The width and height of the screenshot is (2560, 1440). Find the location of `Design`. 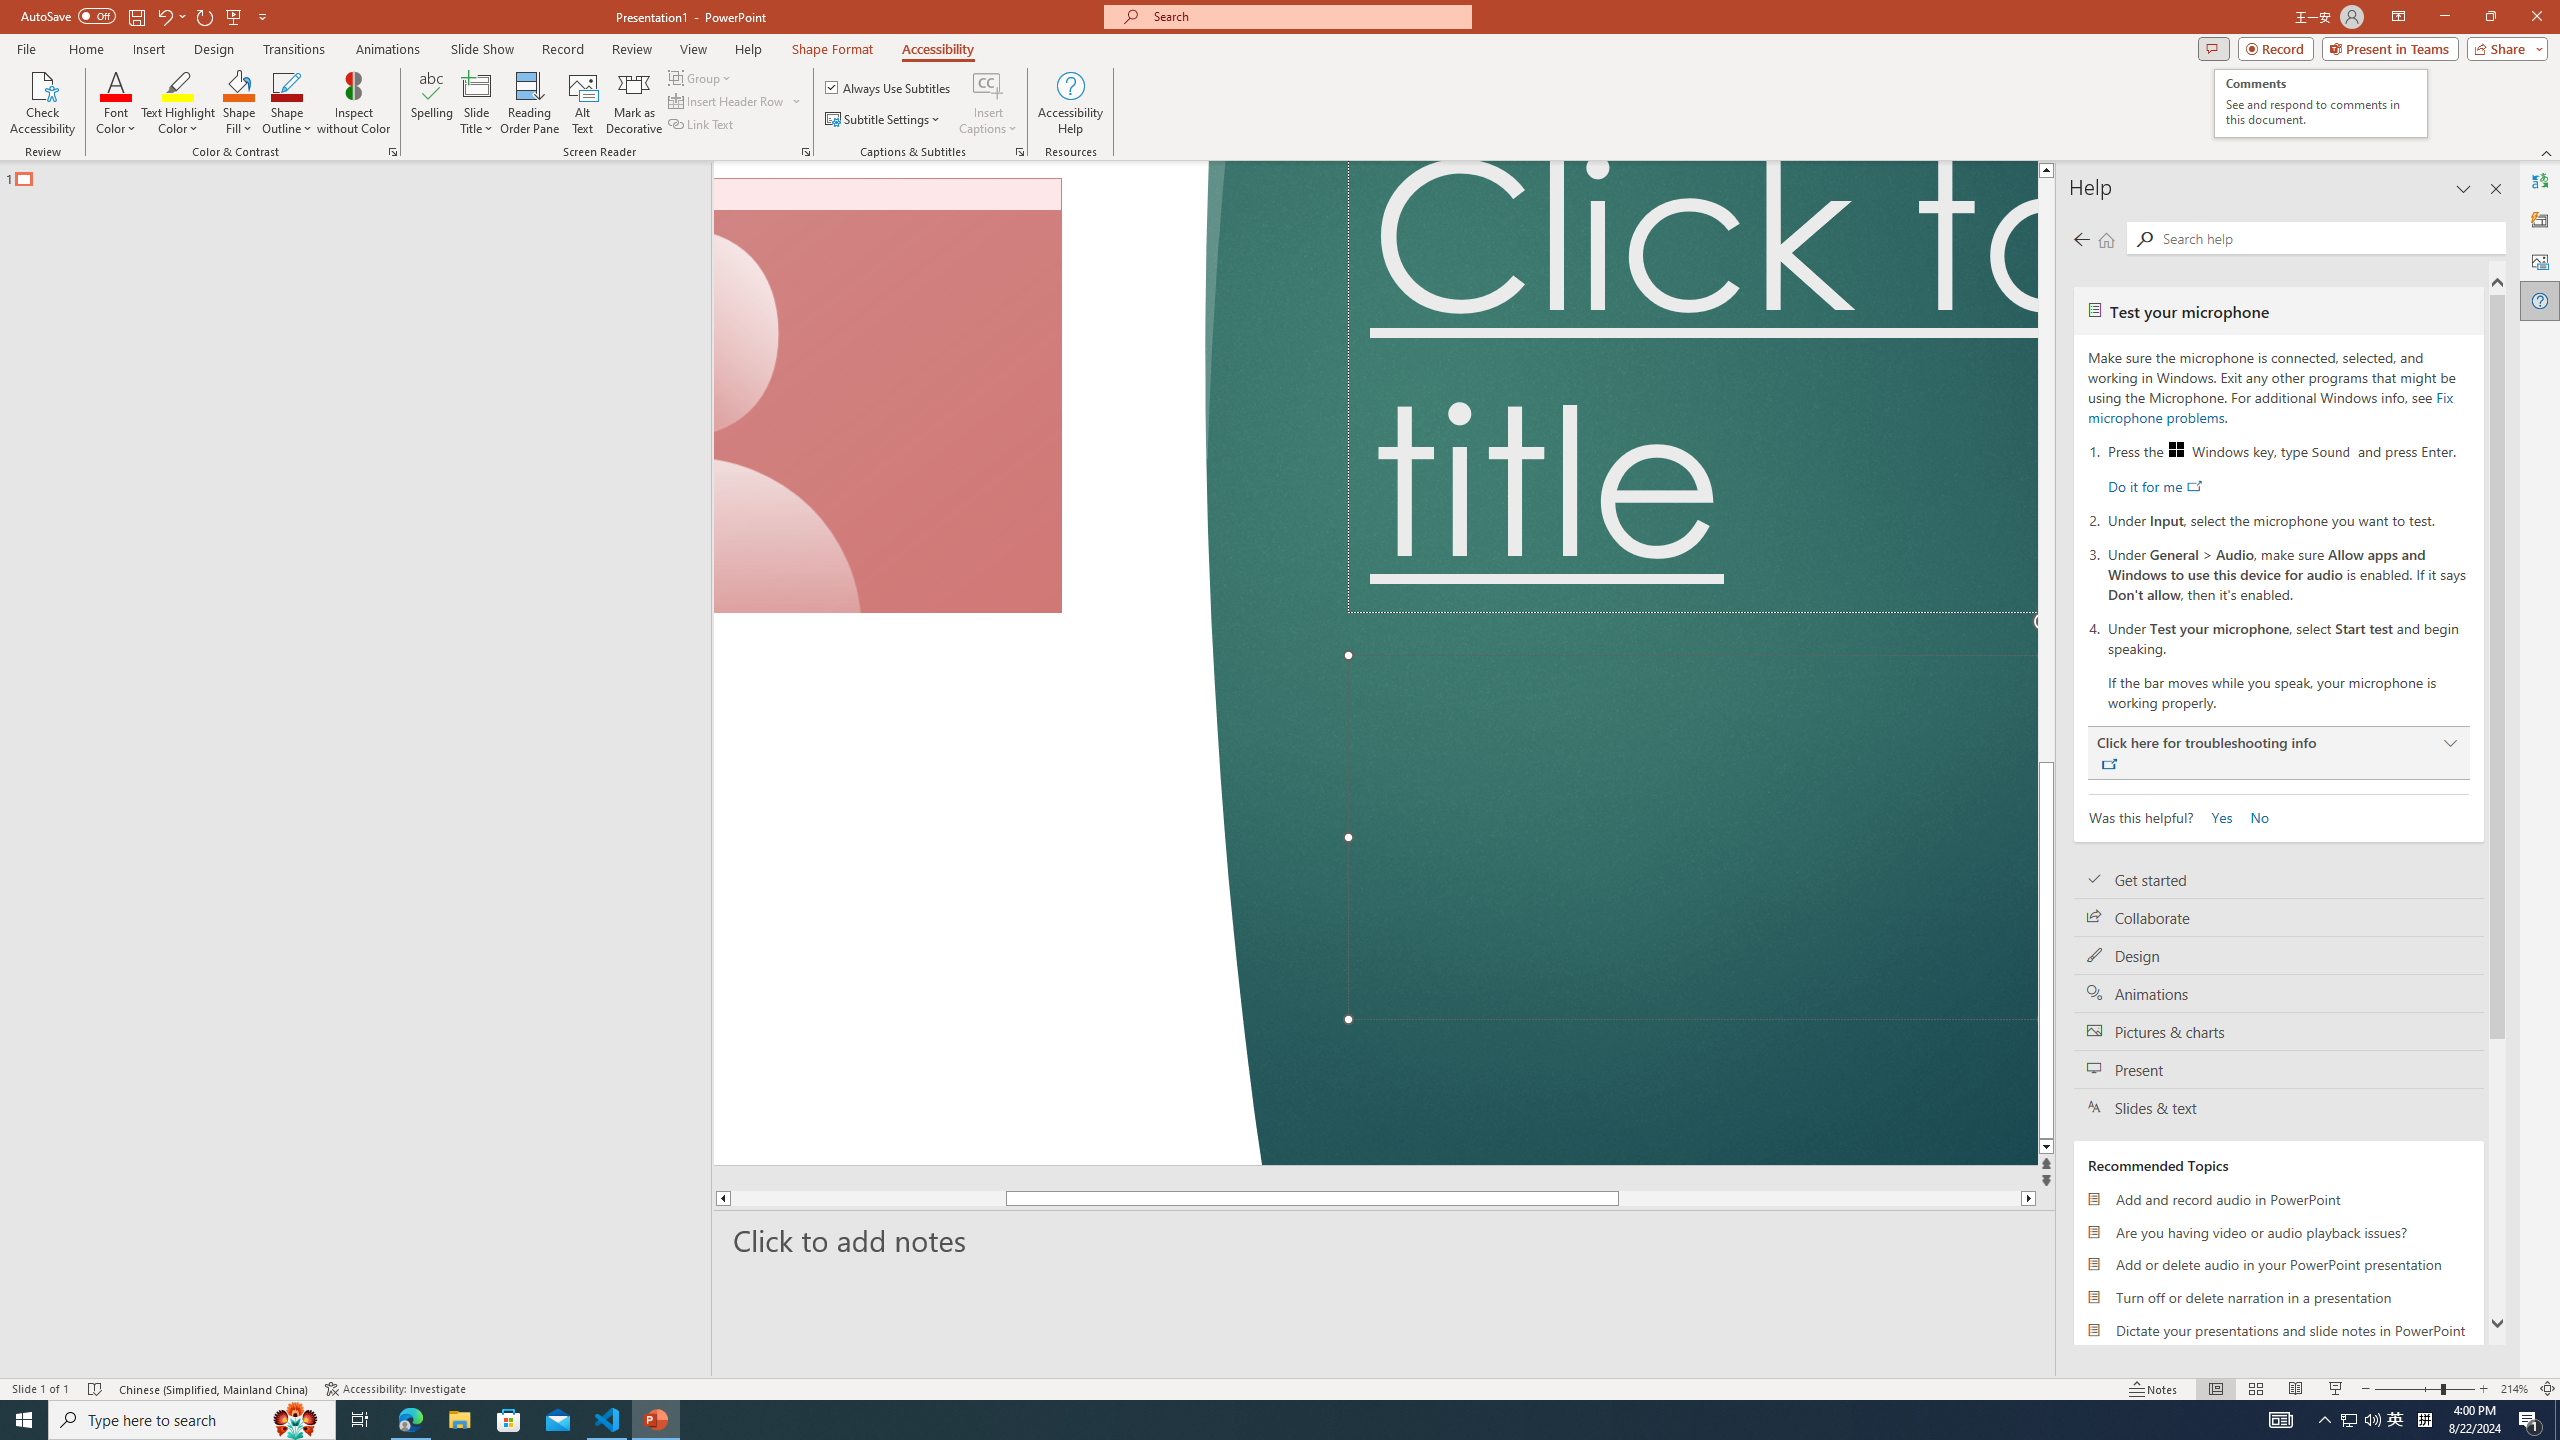

Design is located at coordinates (214, 49).